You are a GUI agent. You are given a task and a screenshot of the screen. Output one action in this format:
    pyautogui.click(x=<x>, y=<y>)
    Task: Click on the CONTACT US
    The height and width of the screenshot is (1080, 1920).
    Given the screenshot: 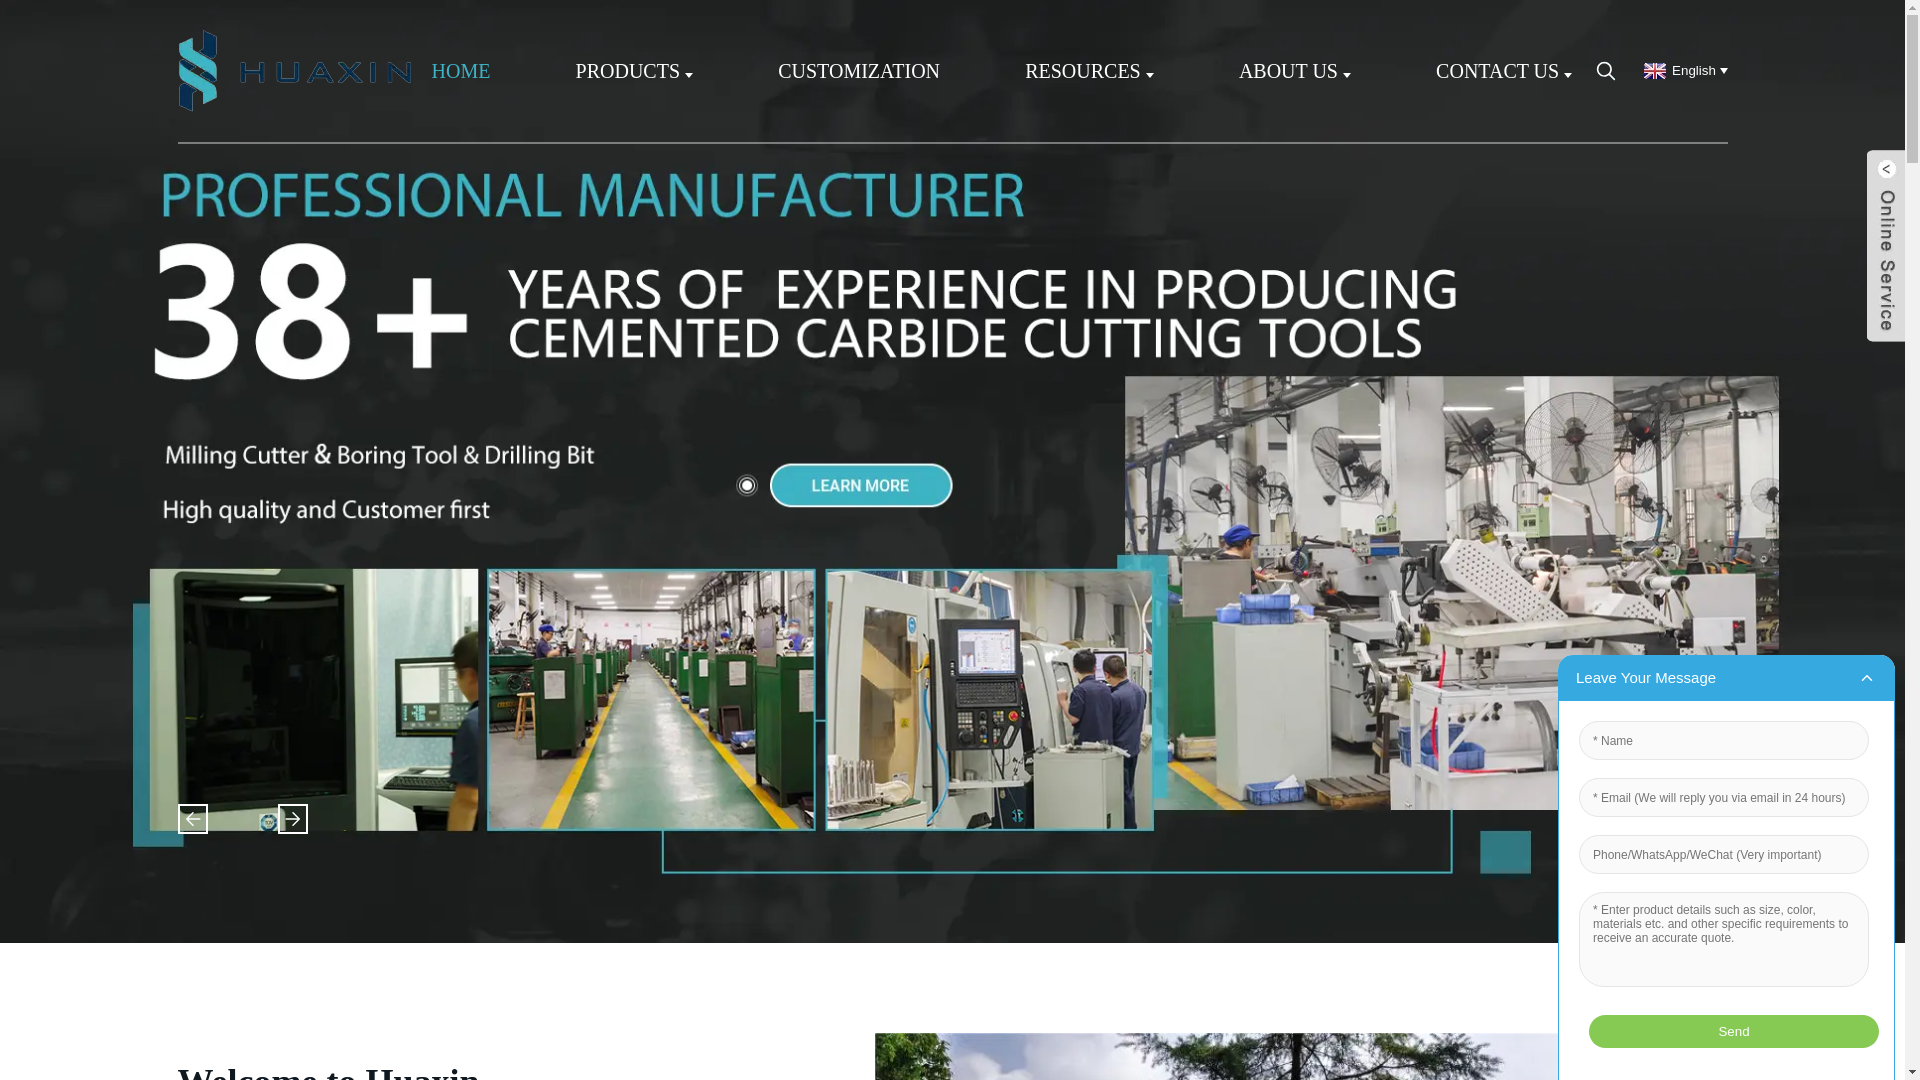 What is the action you would take?
    pyautogui.click(x=1504, y=70)
    